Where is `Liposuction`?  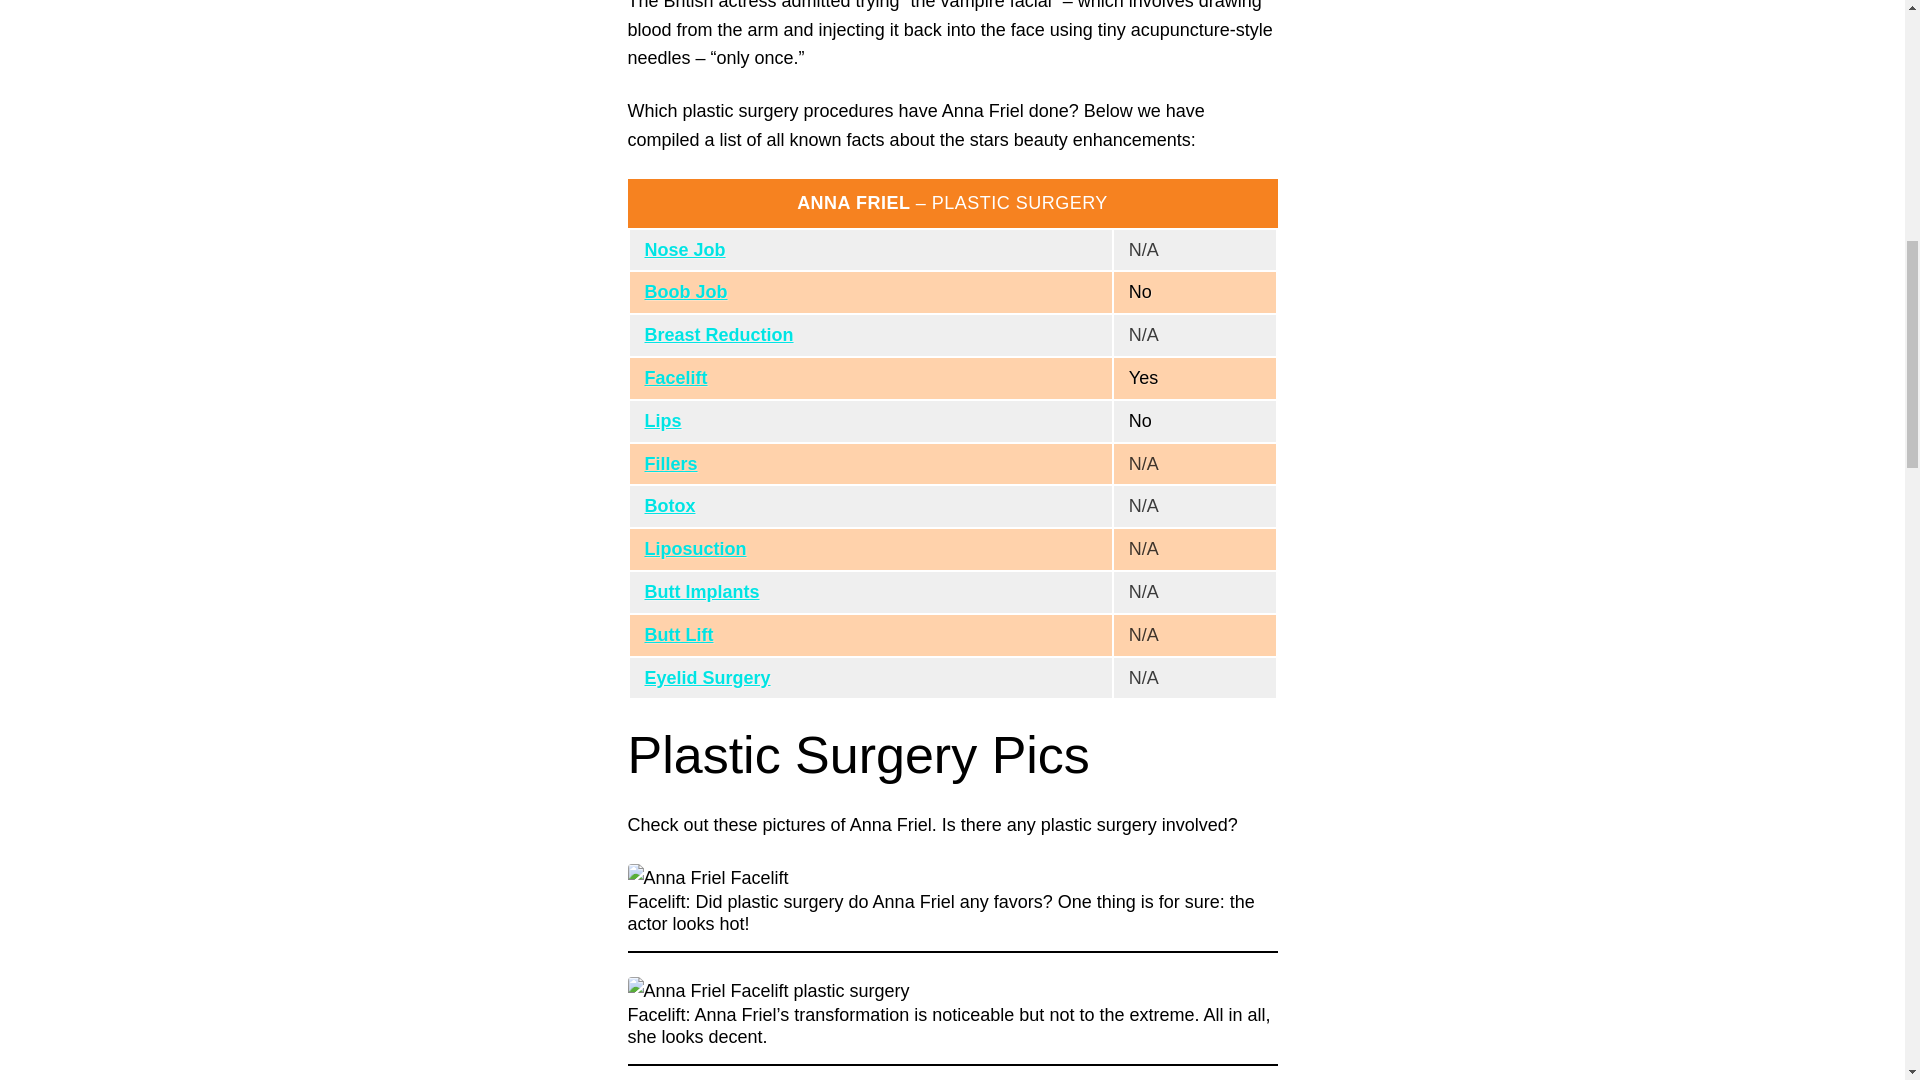 Liposuction is located at coordinates (694, 548).